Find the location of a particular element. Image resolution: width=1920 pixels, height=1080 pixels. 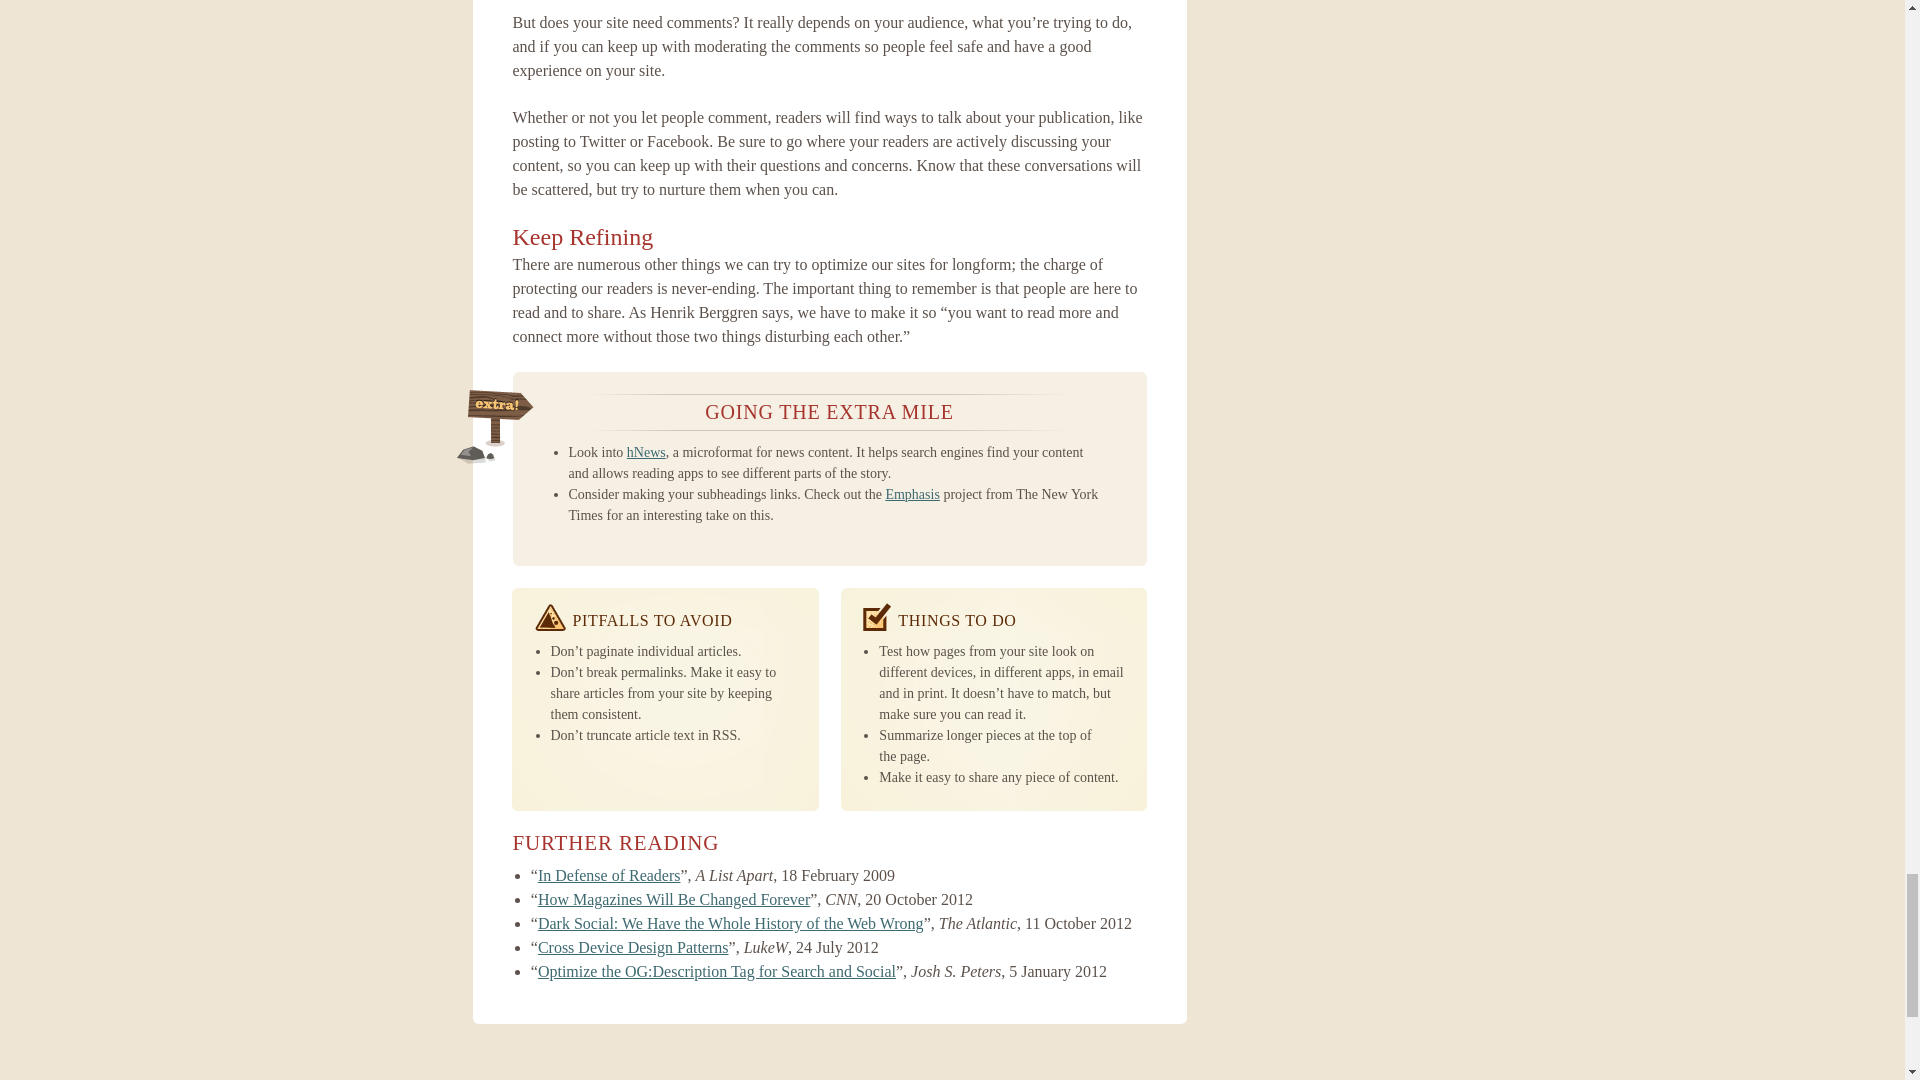

hNews is located at coordinates (646, 452).